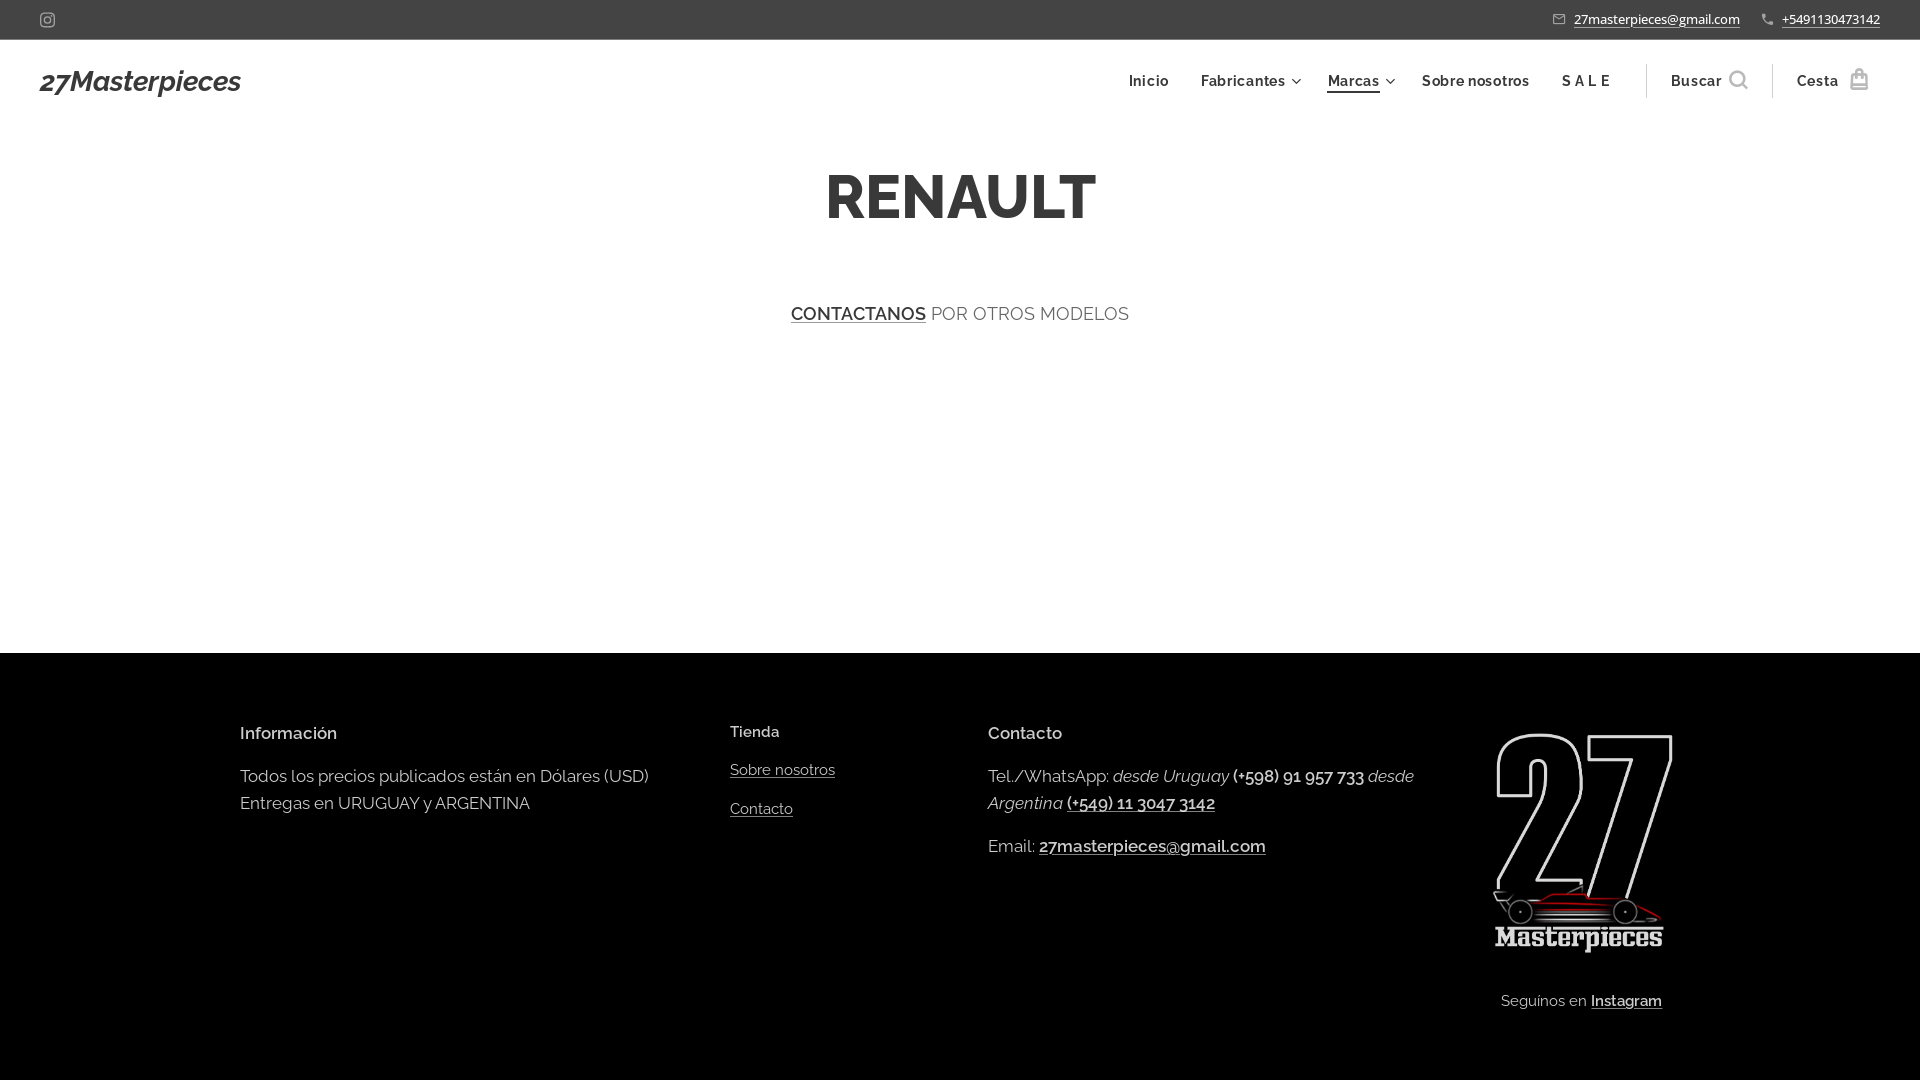 The height and width of the screenshot is (1080, 1920). What do you see at coordinates (1141, 803) in the screenshot?
I see `(+549) 11 3047 3142` at bounding box center [1141, 803].